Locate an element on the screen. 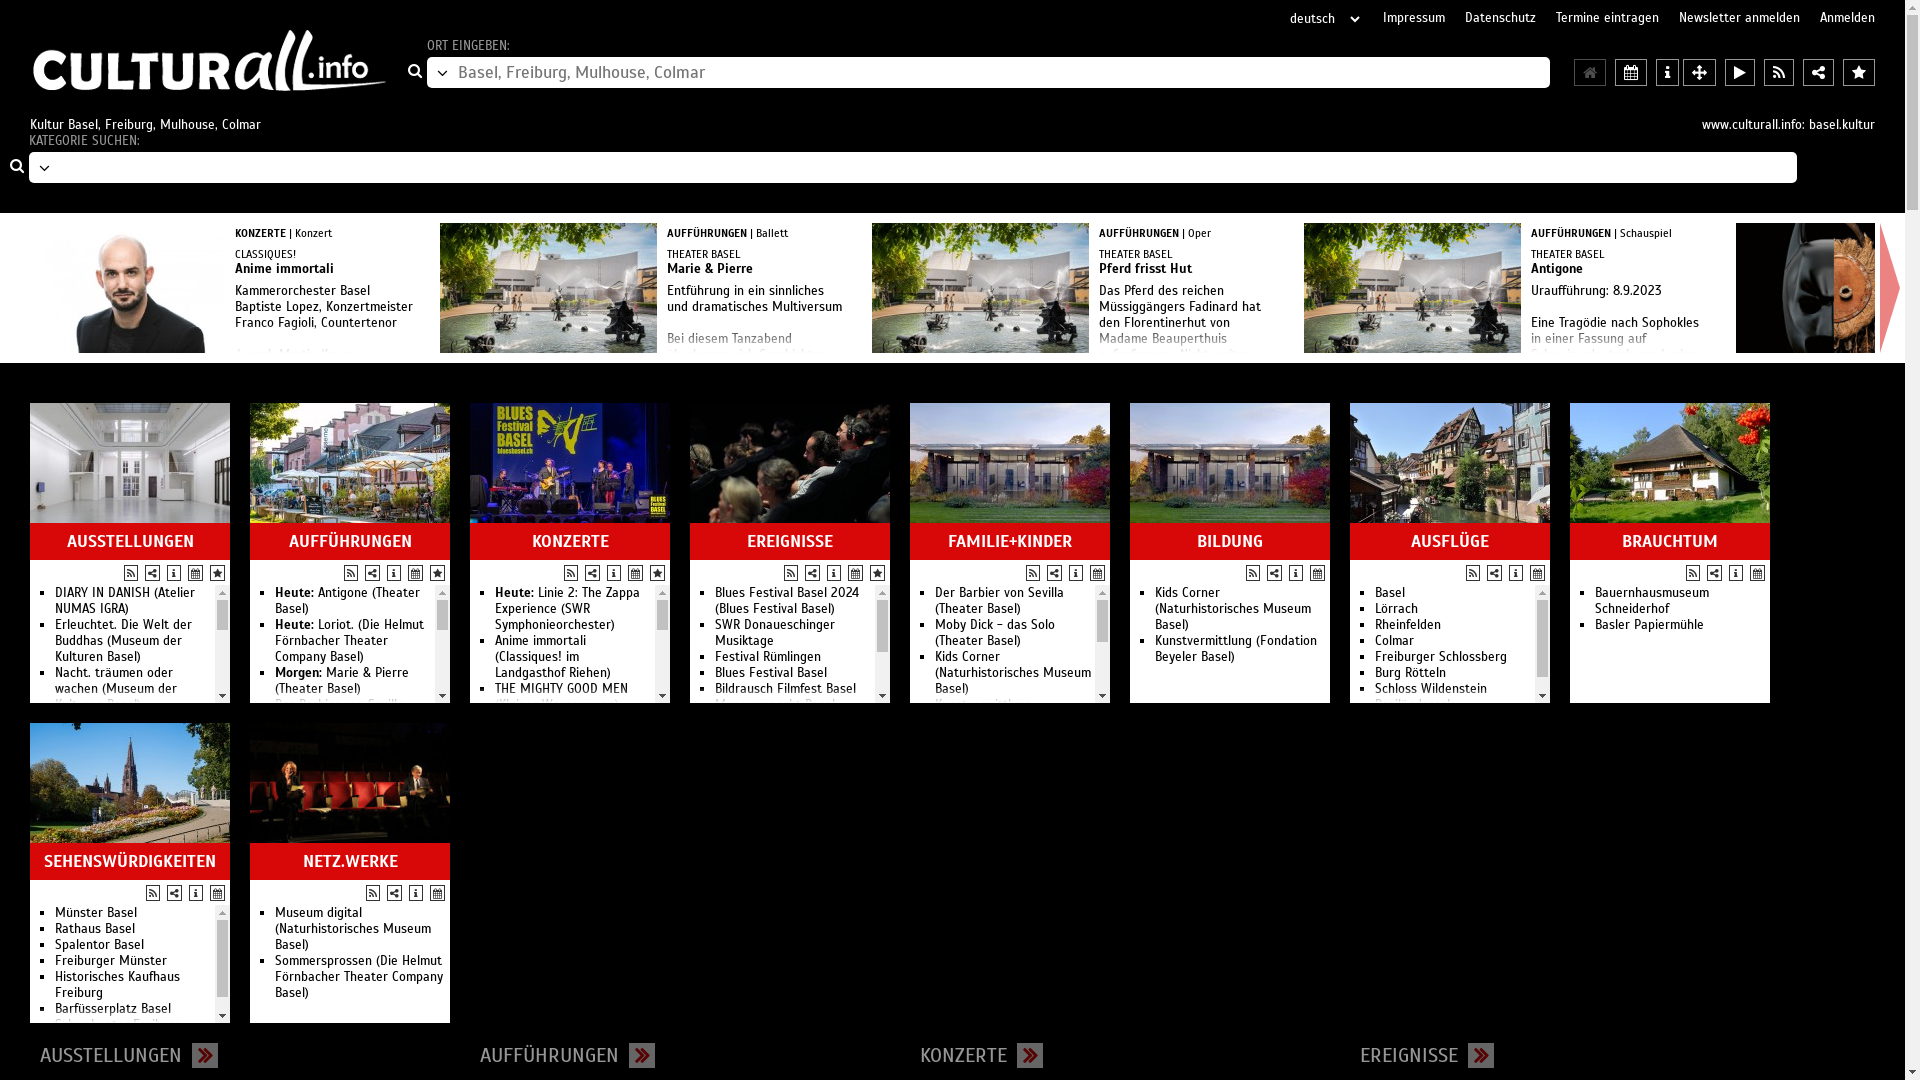 The image size is (1920, 1080). Bewertungen is located at coordinates (438, 573).